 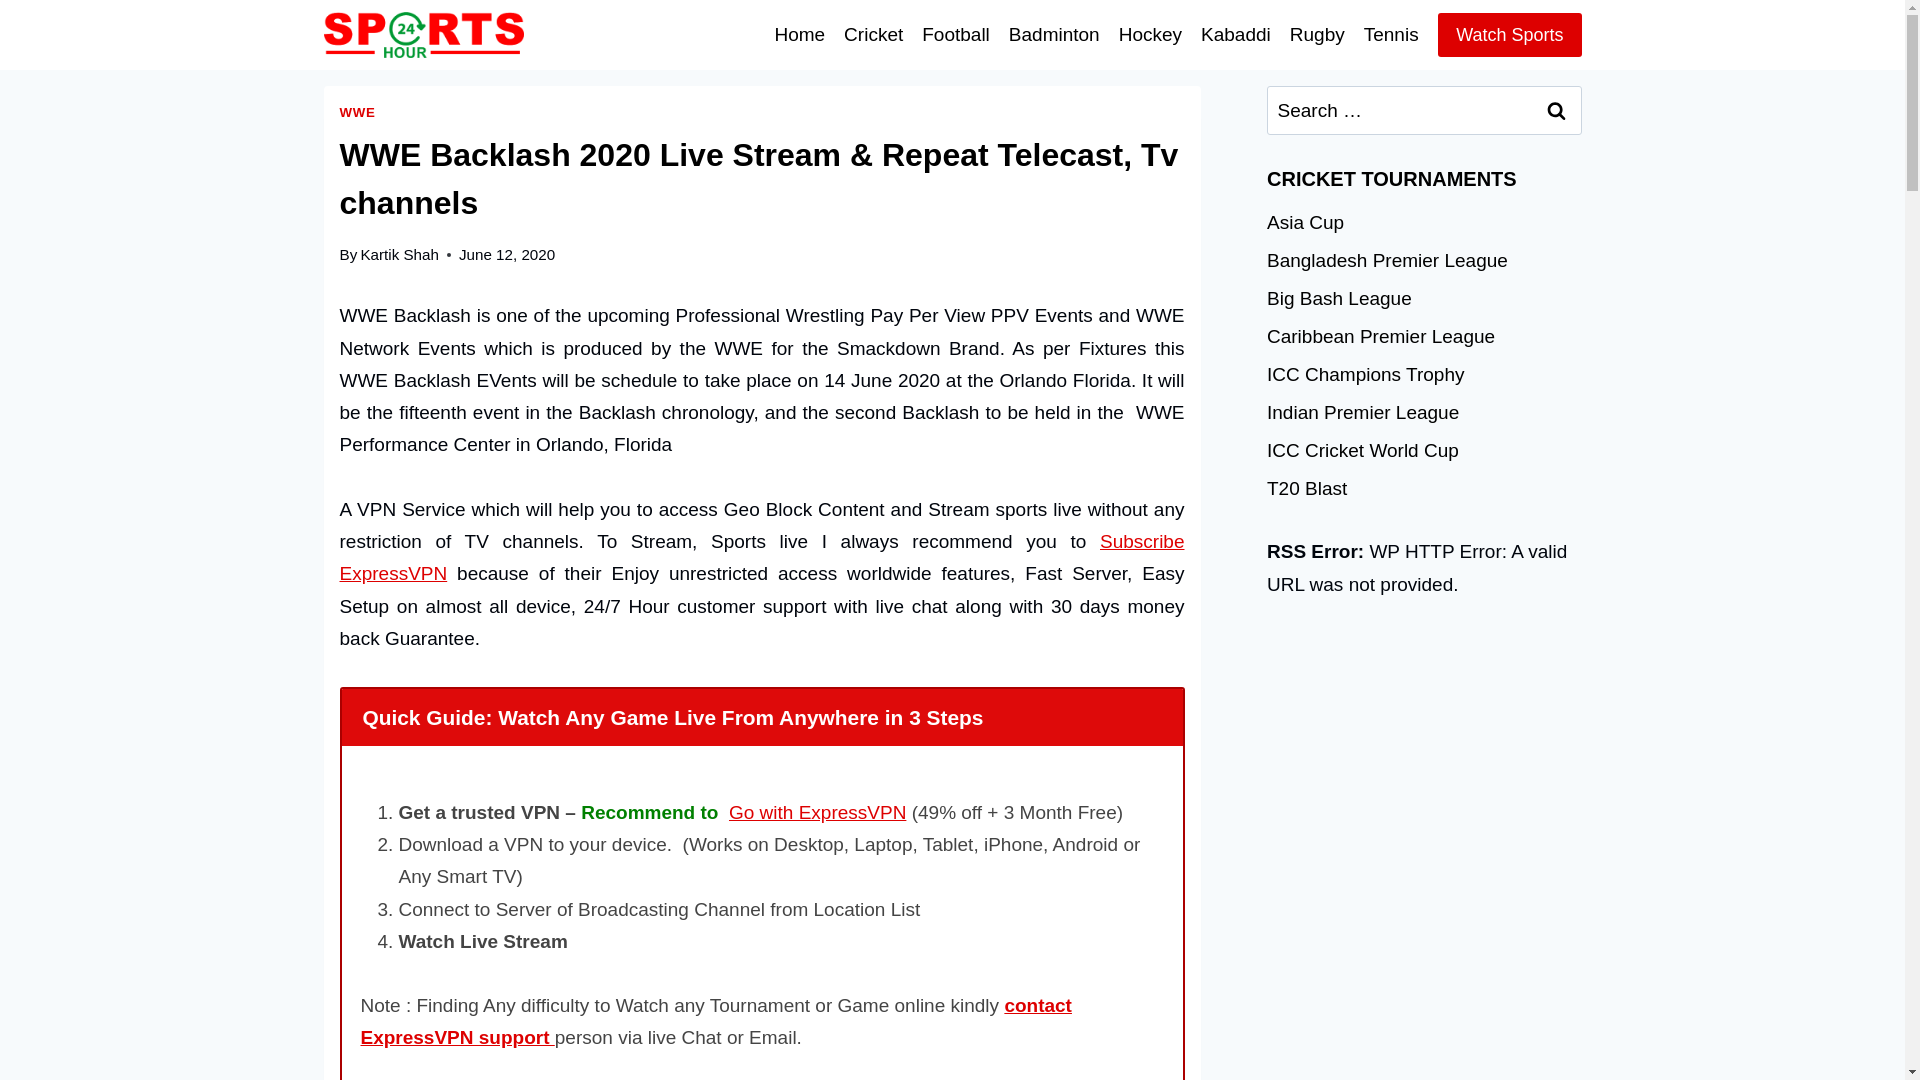 I want to click on ExpressVPN Support, so click(x=716, y=1020).